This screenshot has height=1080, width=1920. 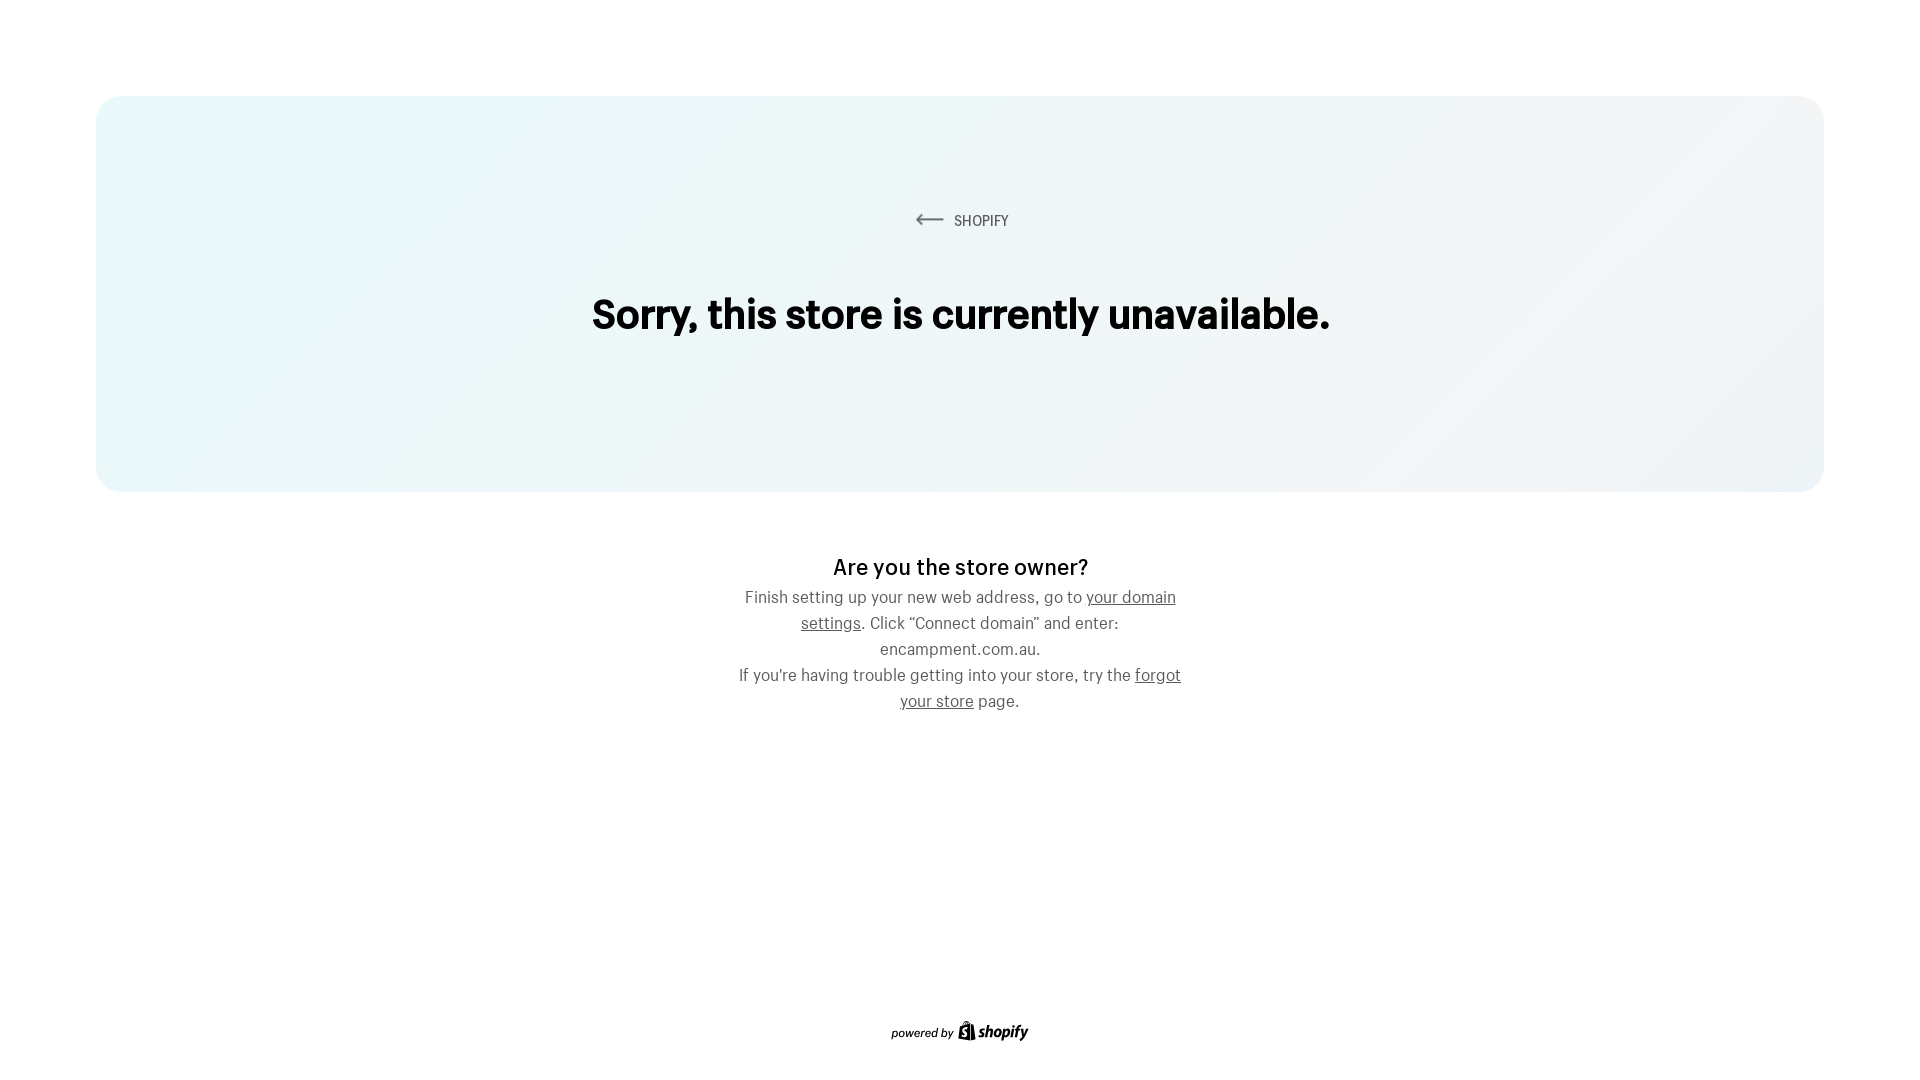 I want to click on your domain settings, so click(x=988, y=607).